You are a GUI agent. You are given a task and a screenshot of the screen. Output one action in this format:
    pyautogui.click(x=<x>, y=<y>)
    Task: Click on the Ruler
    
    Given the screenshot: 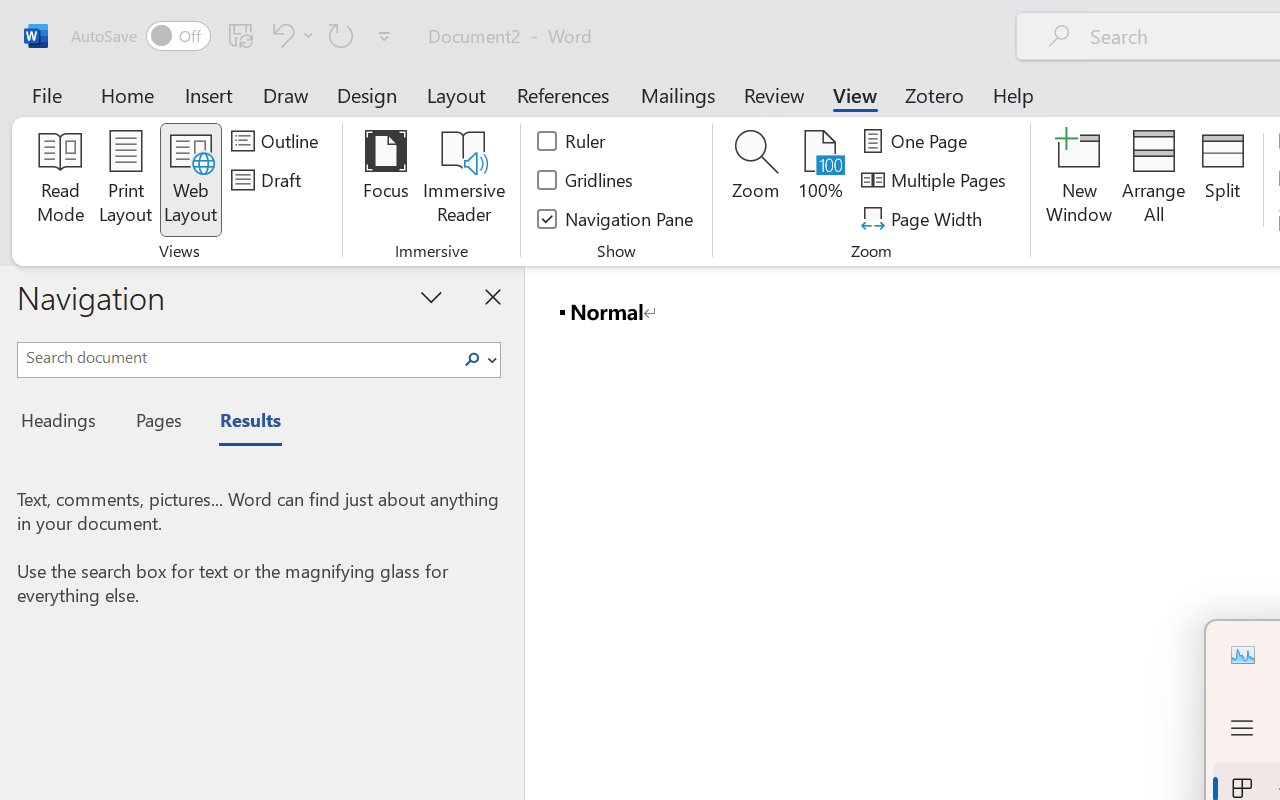 What is the action you would take?
    pyautogui.click(x=572, y=141)
    